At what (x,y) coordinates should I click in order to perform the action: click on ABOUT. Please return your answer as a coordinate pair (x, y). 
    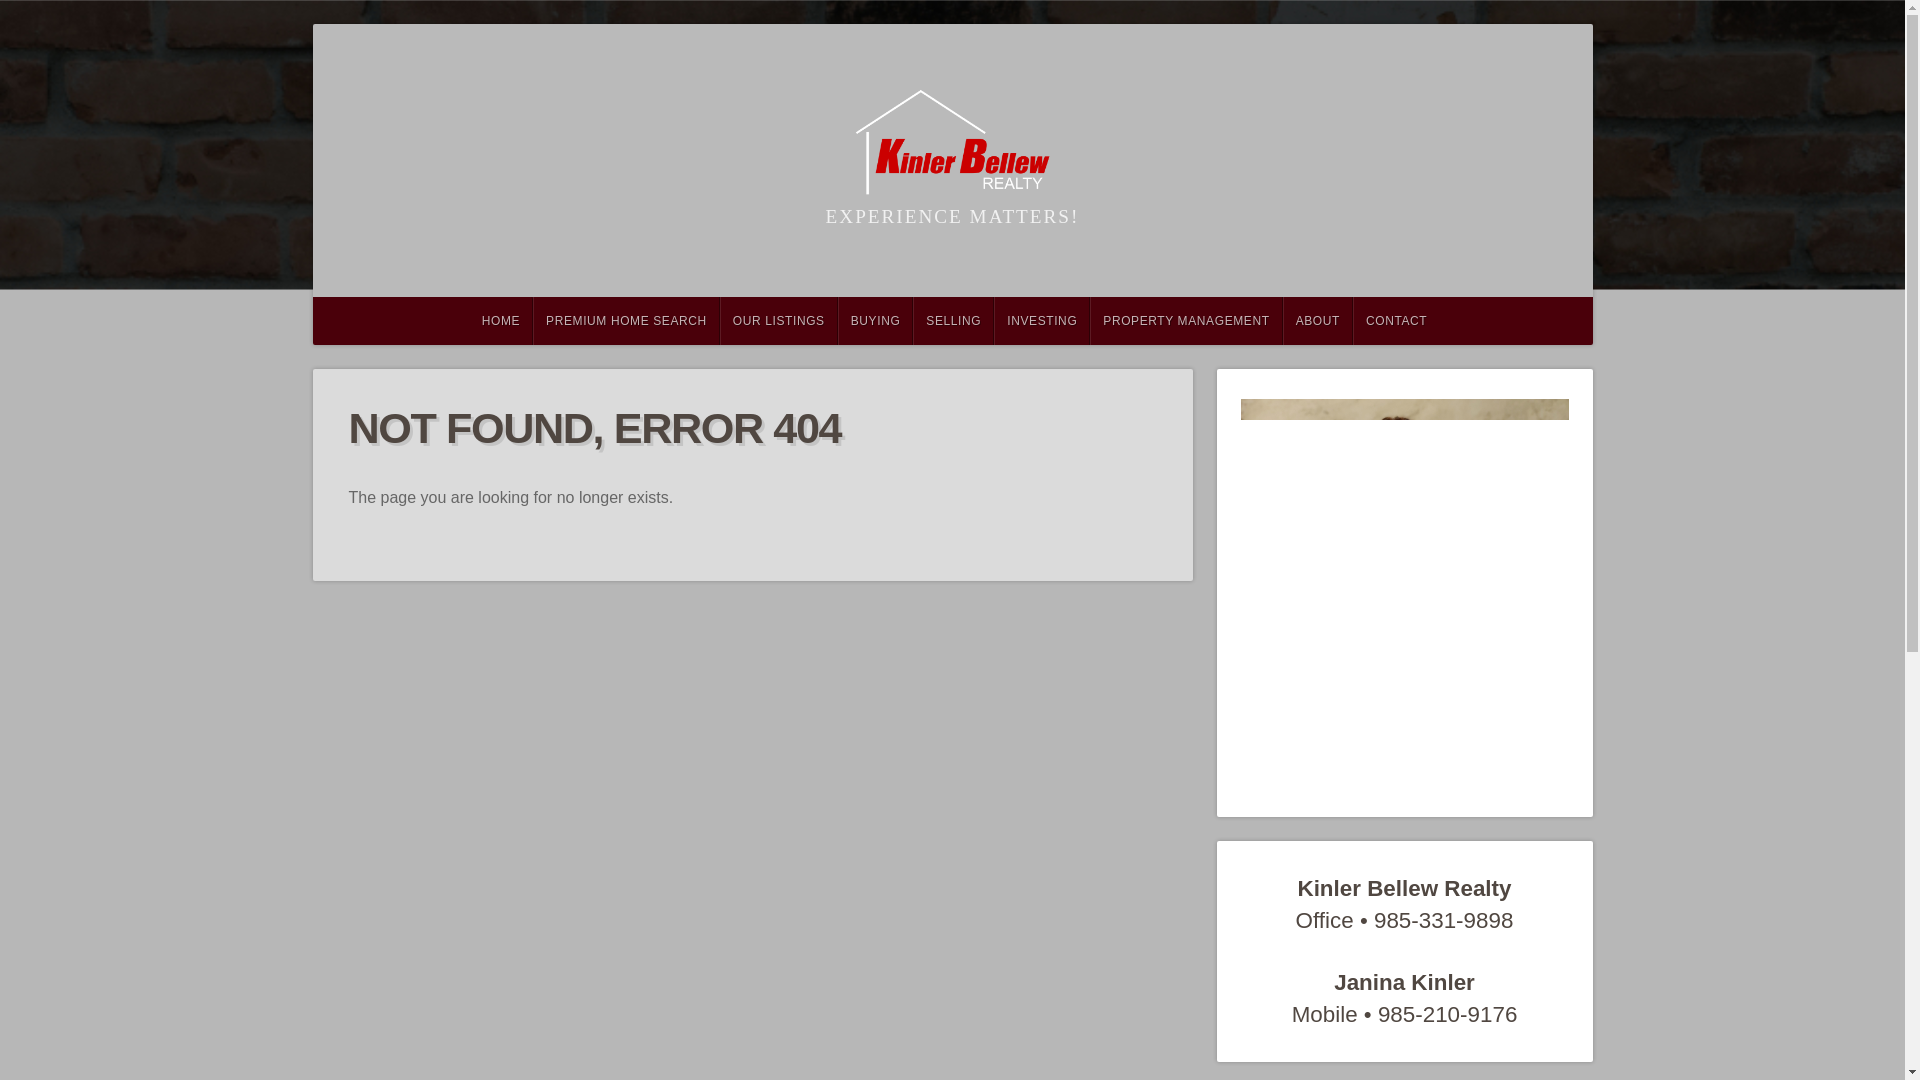
    Looking at the image, I should click on (1318, 320).